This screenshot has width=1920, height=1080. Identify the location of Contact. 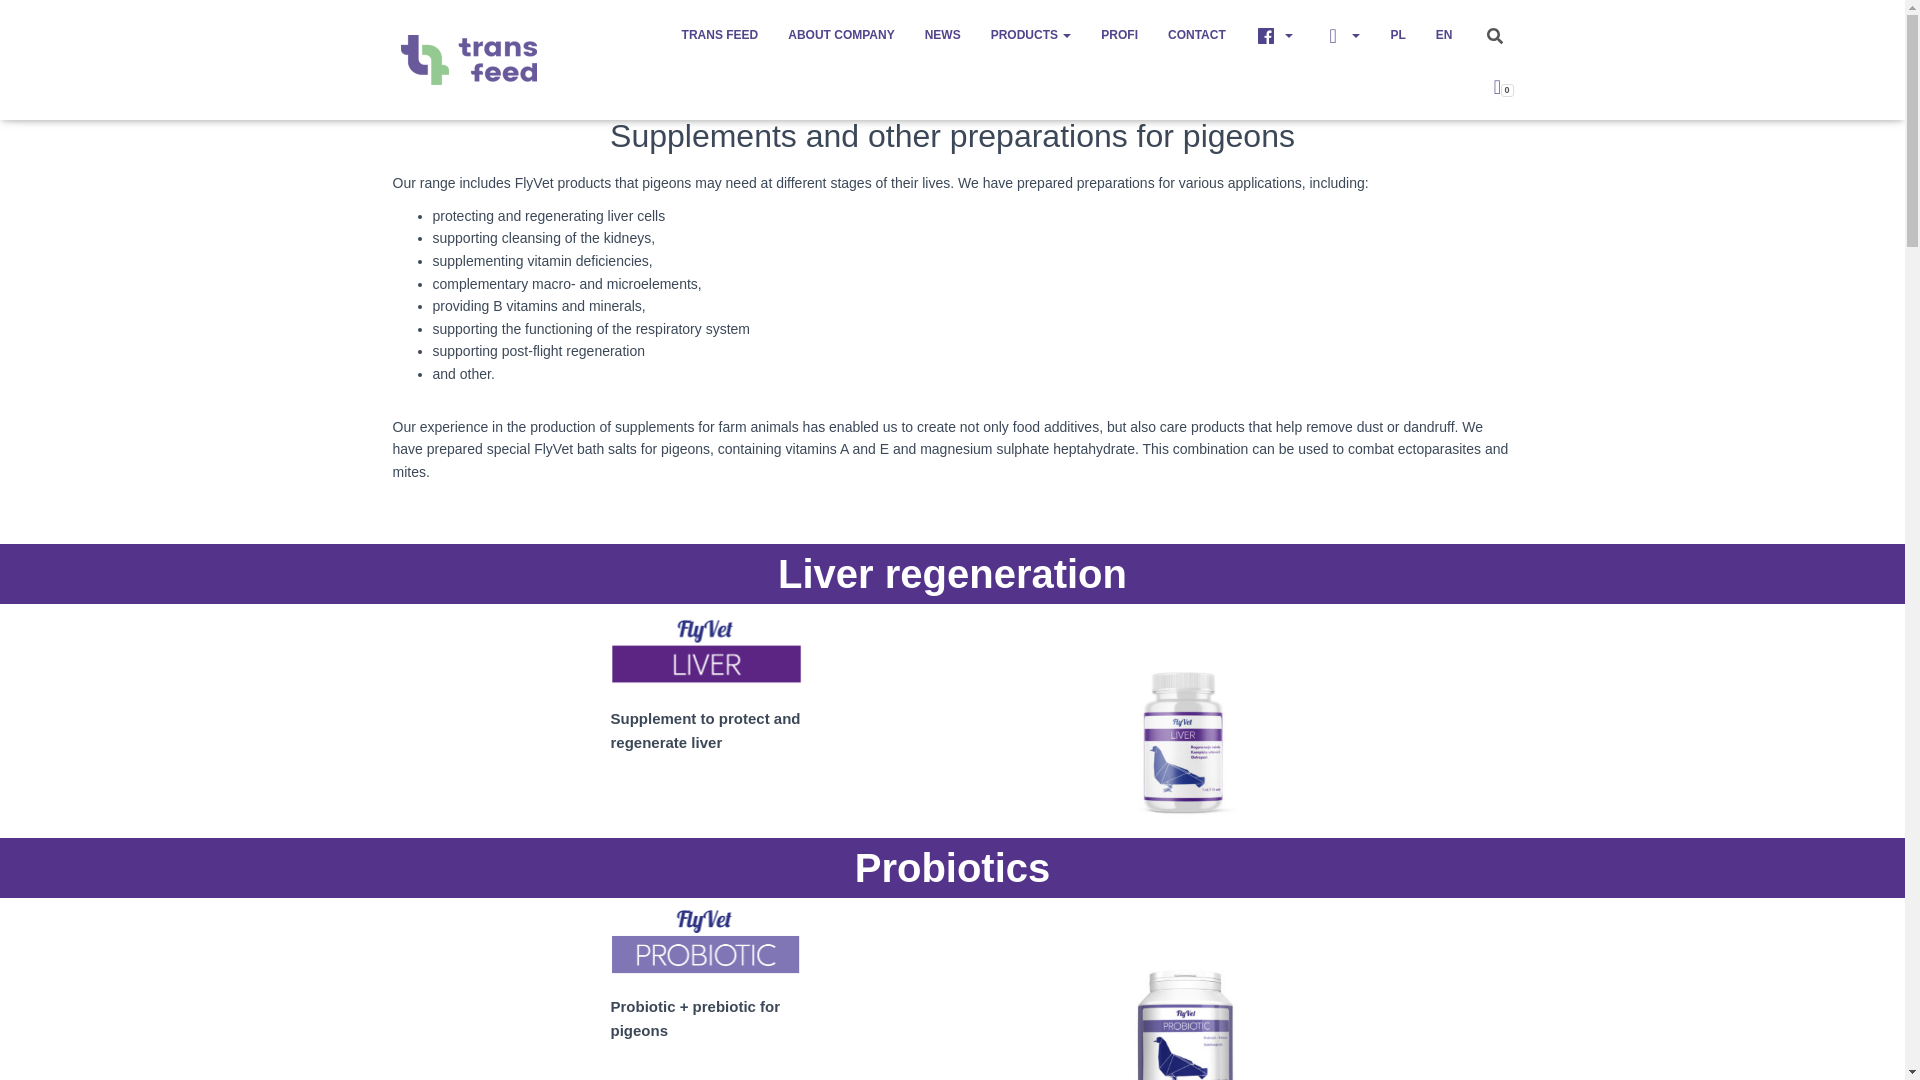
(1196, 34).